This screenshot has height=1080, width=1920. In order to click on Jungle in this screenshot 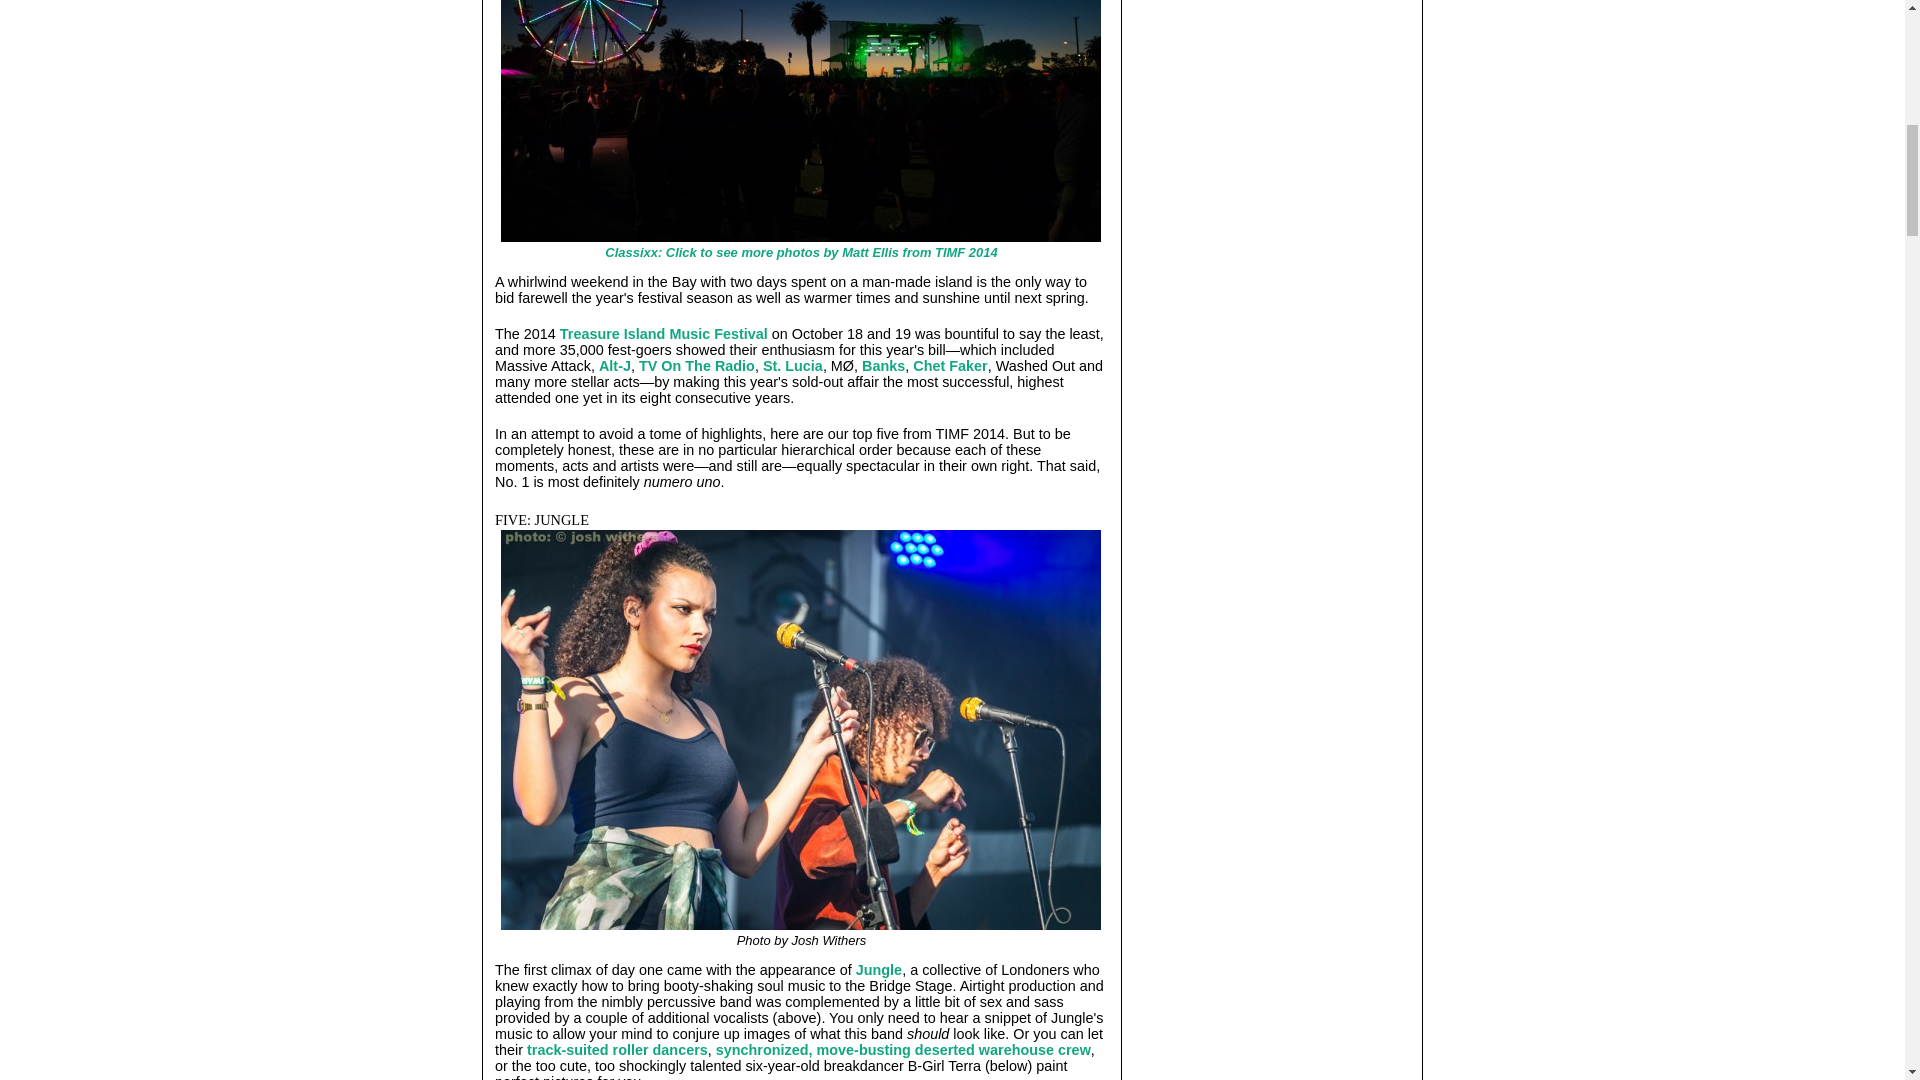, I will do `click(879, 970)`.